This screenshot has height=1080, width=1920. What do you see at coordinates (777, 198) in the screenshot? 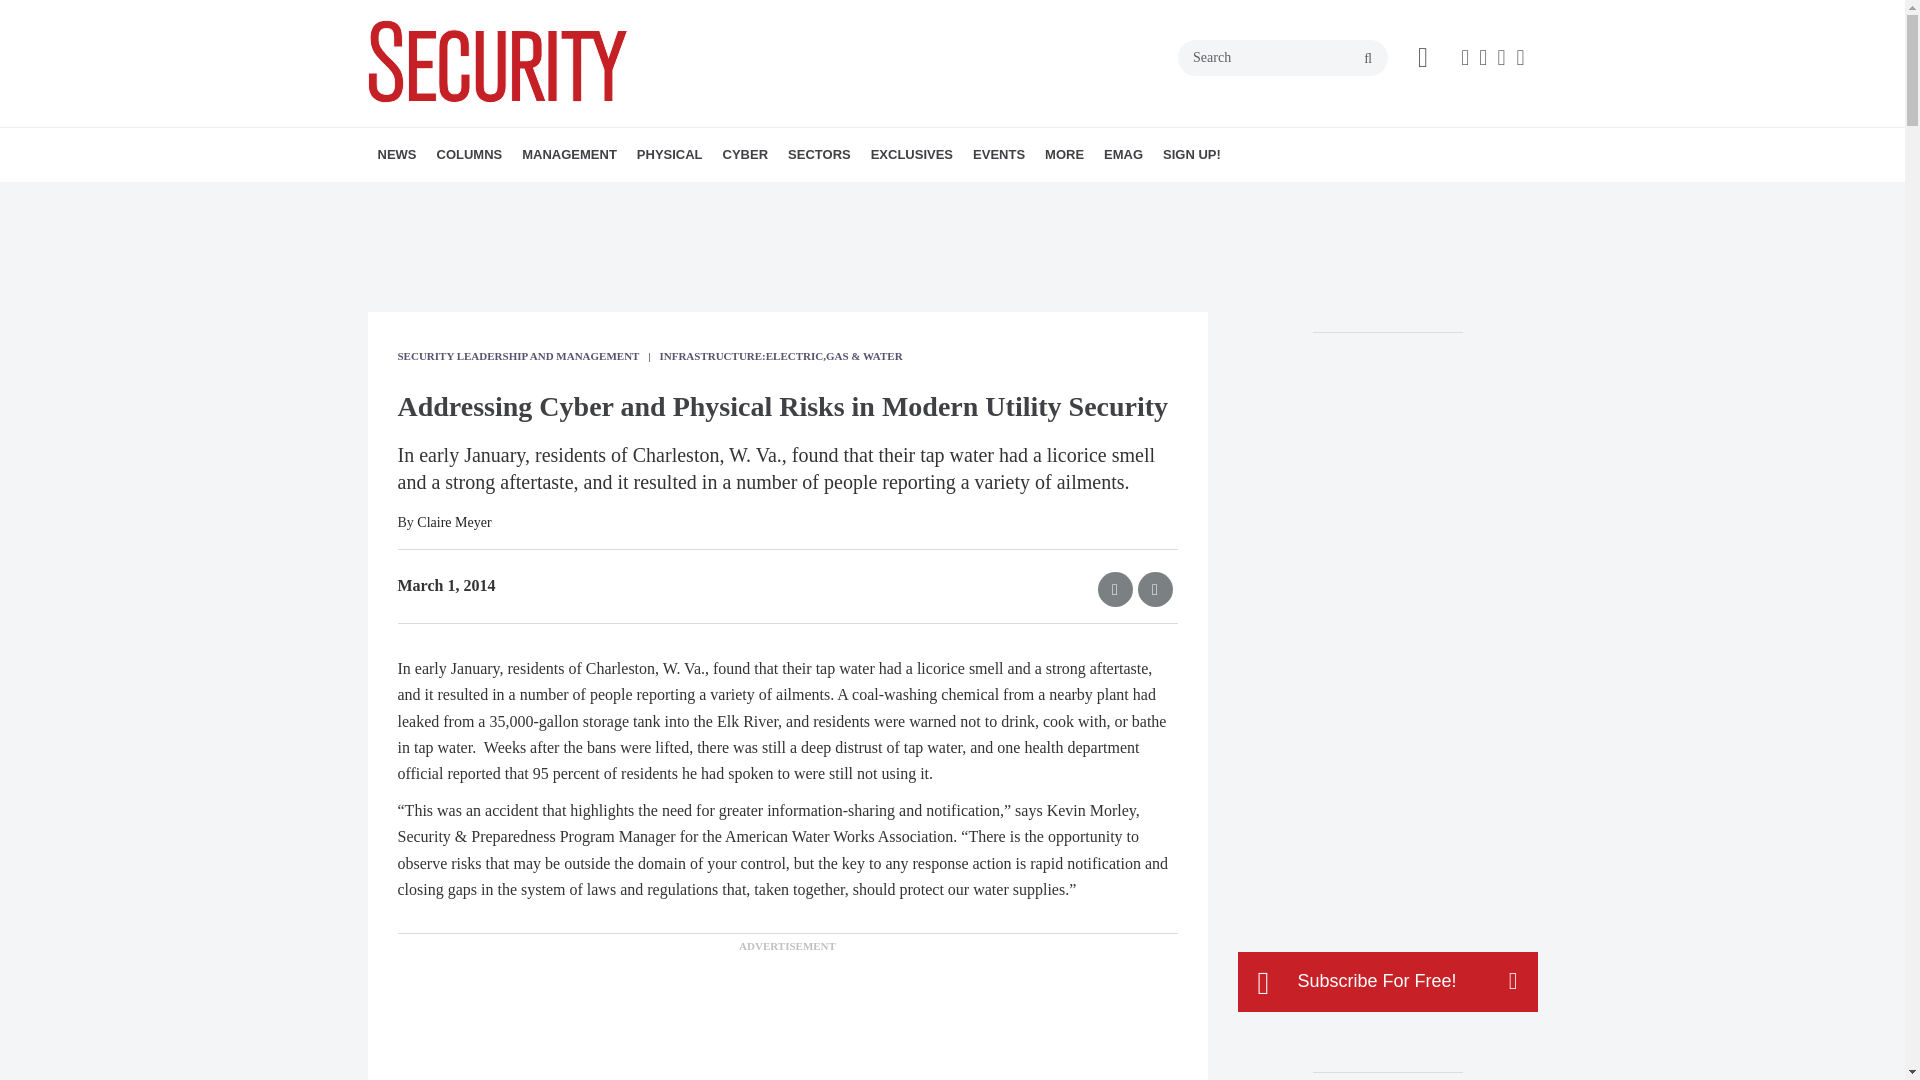
I see `MORE` at bounding box center [777, 198].